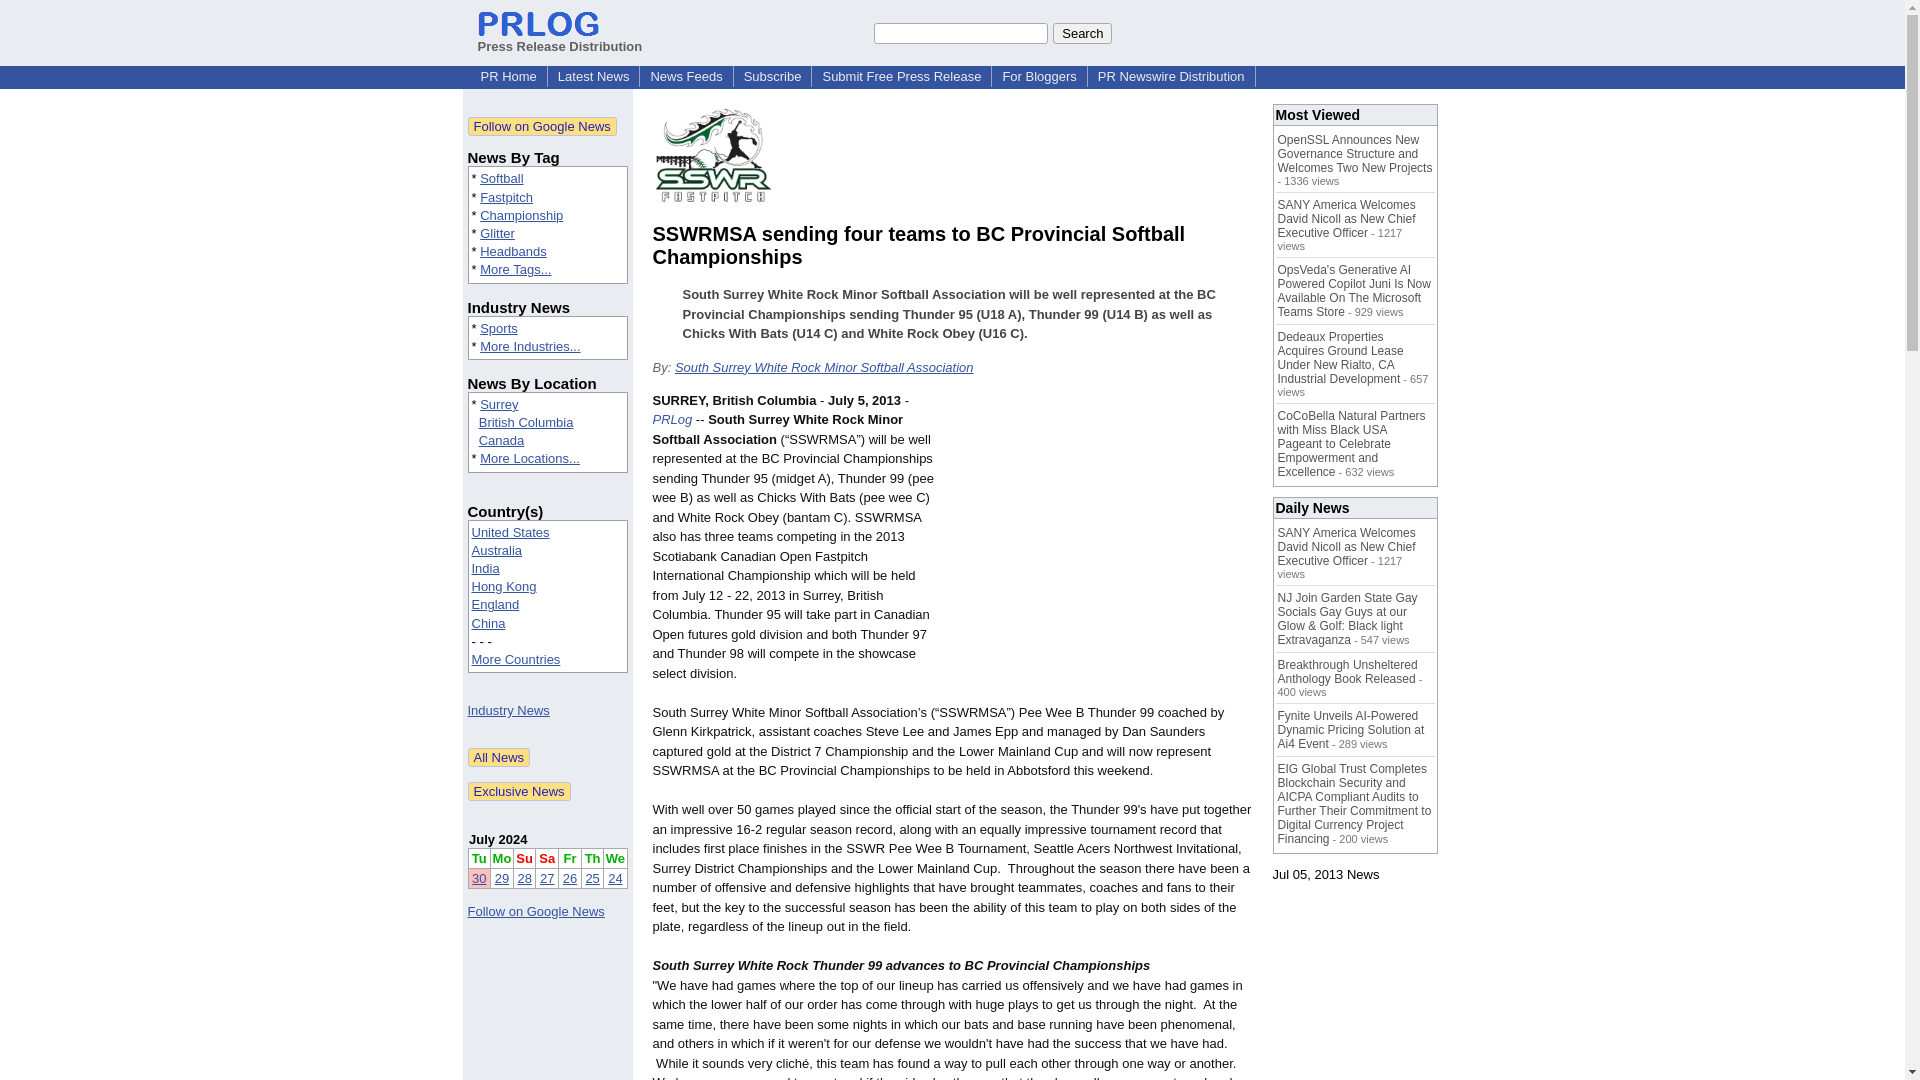 This screenshot has width=1920, height=1080. Describe the element at coordinates (497, 232) in the screenshot. I see `Glitter` at that location.